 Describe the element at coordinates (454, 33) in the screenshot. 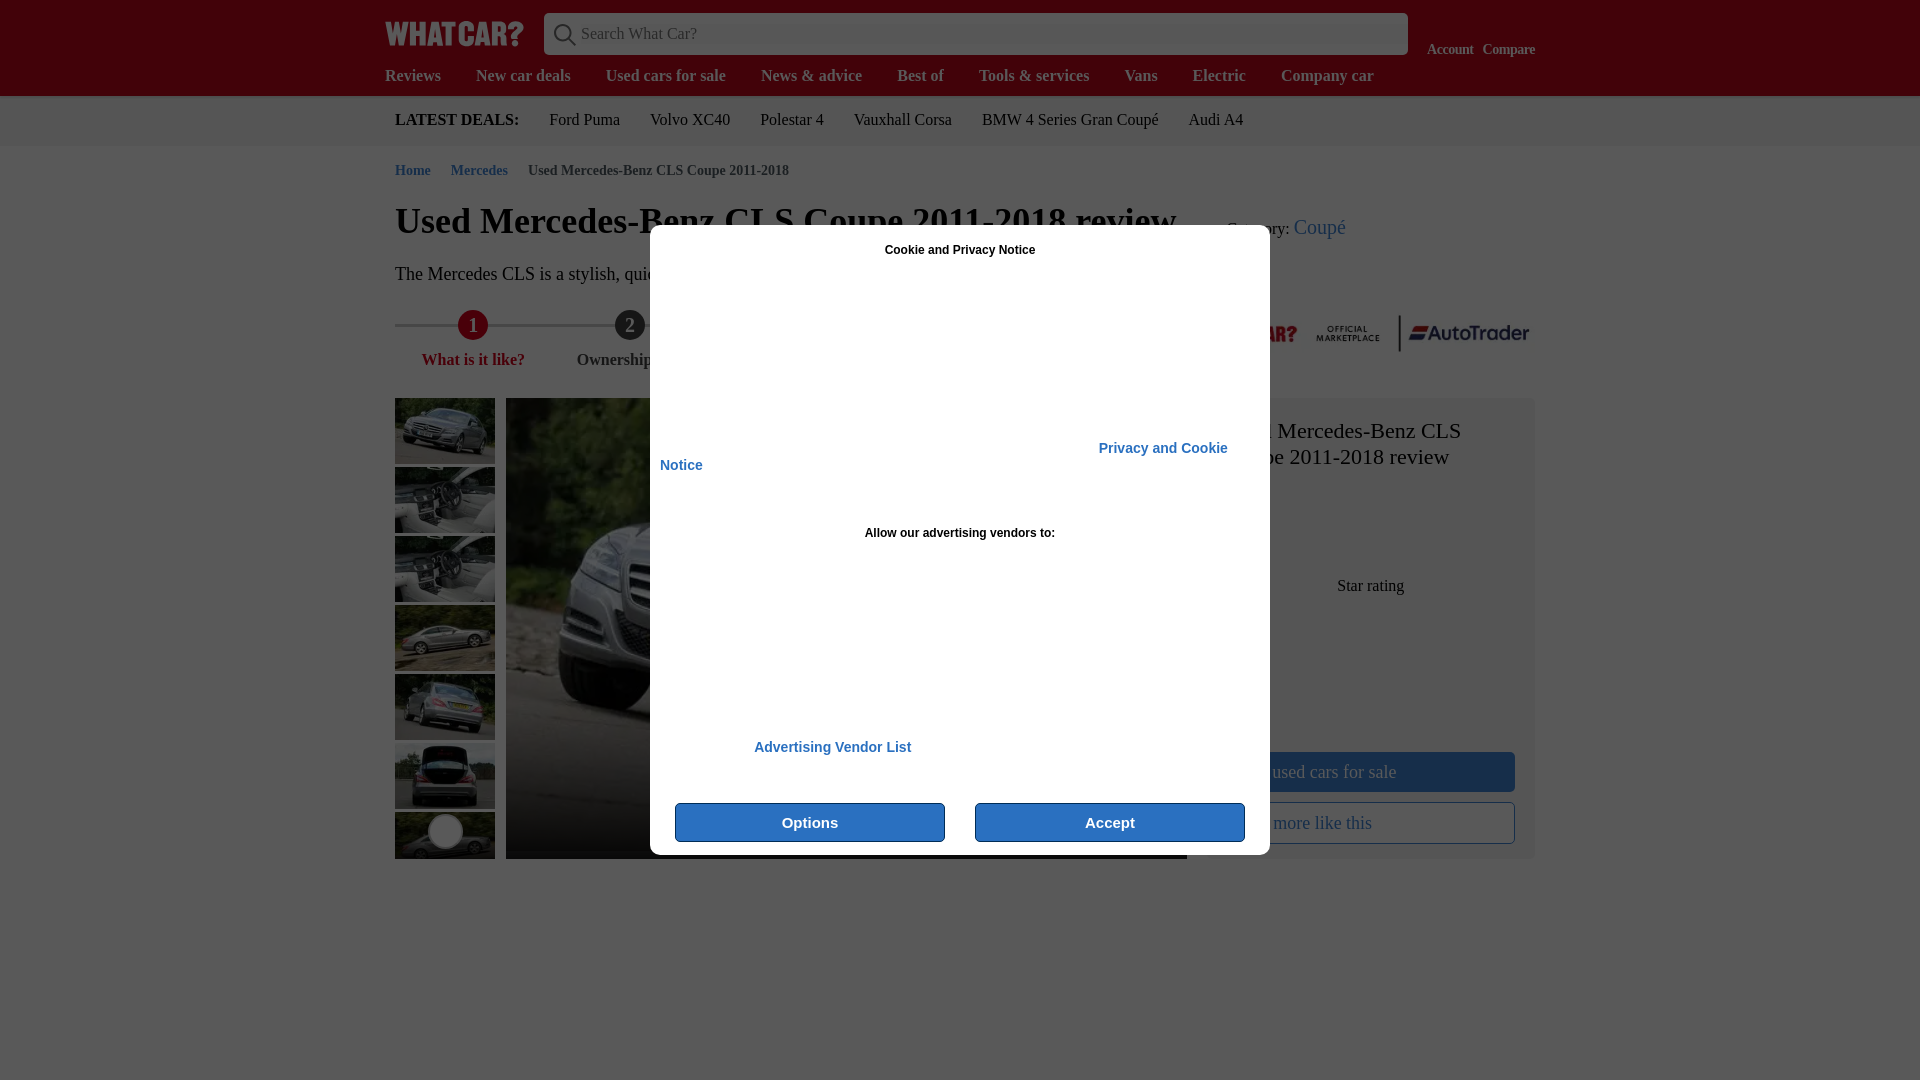

I see `WhatCar? logo` at that location.